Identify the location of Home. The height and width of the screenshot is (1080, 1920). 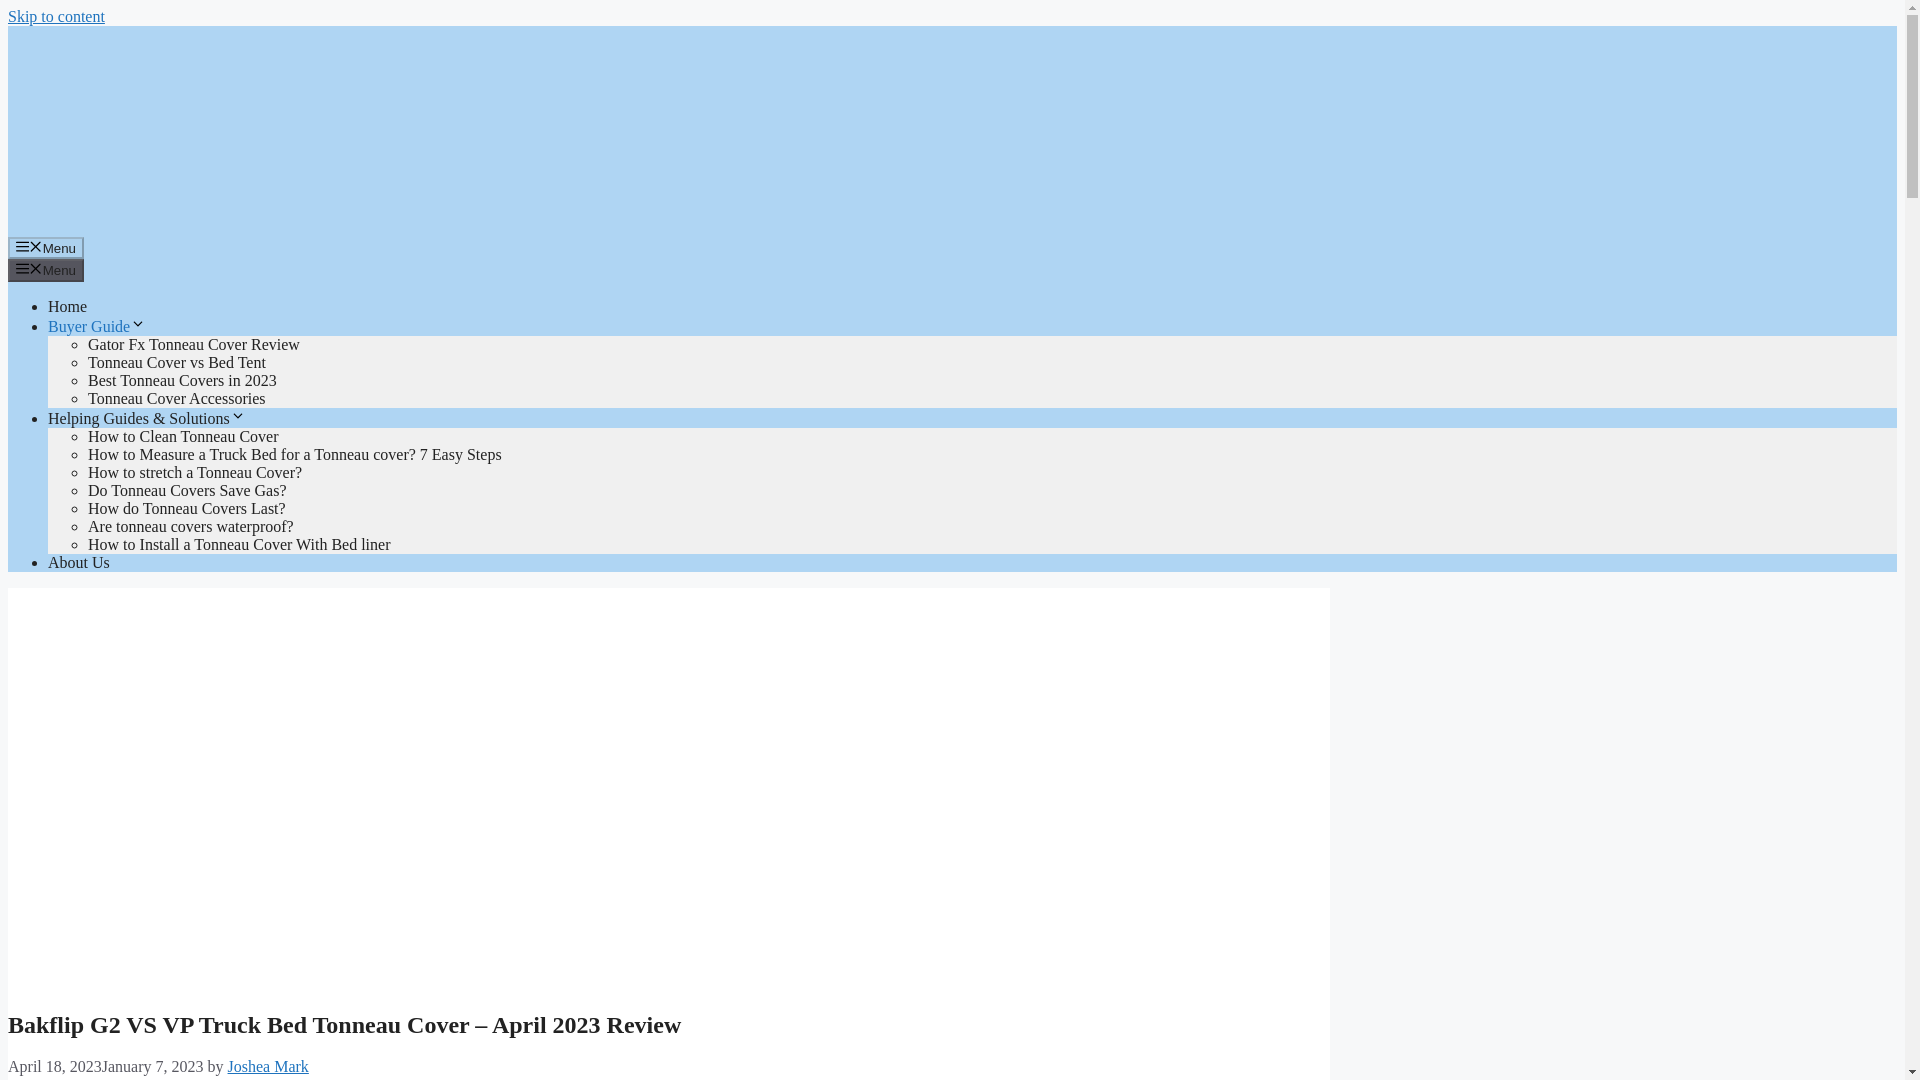
(67, 306).